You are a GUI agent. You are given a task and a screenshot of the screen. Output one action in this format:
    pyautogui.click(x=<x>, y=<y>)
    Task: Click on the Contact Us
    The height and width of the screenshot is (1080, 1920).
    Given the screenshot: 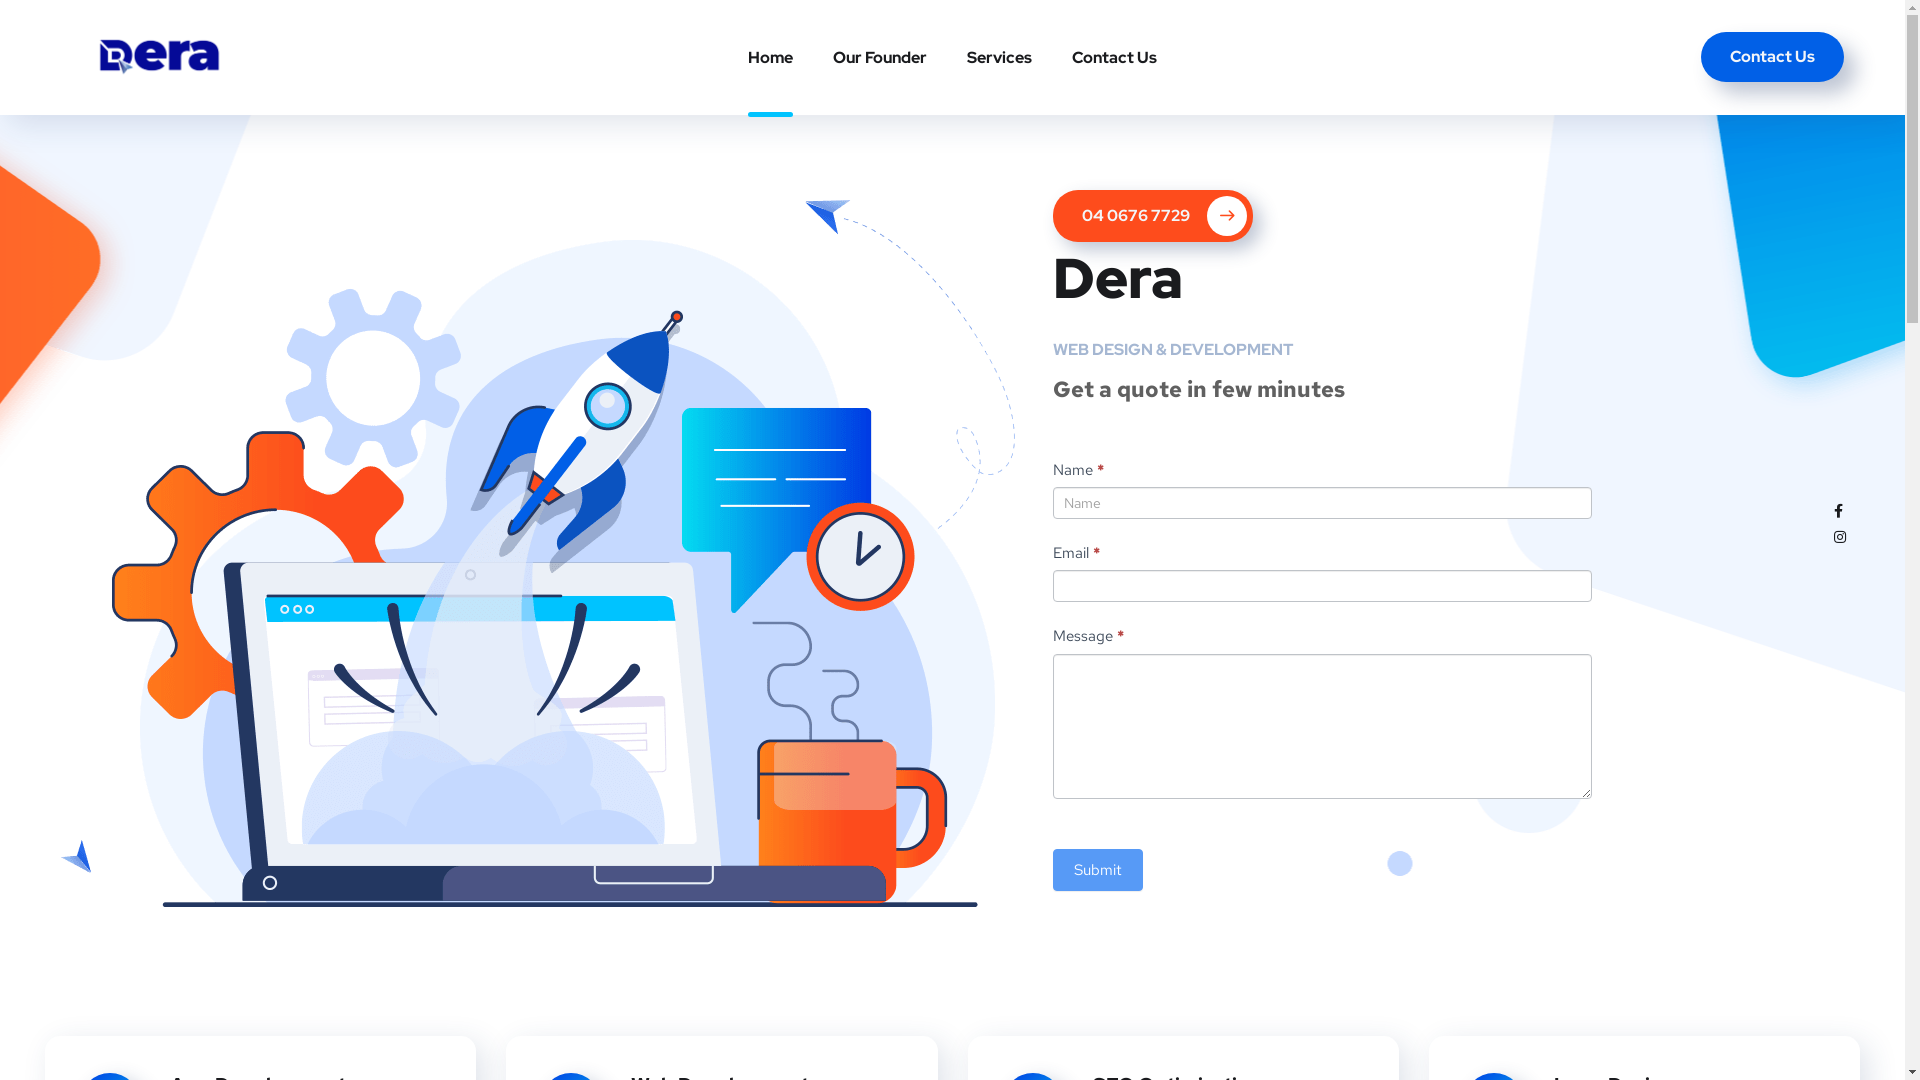 What is the action you would take?
    pyautogui.click(x=1114, y=58)
    